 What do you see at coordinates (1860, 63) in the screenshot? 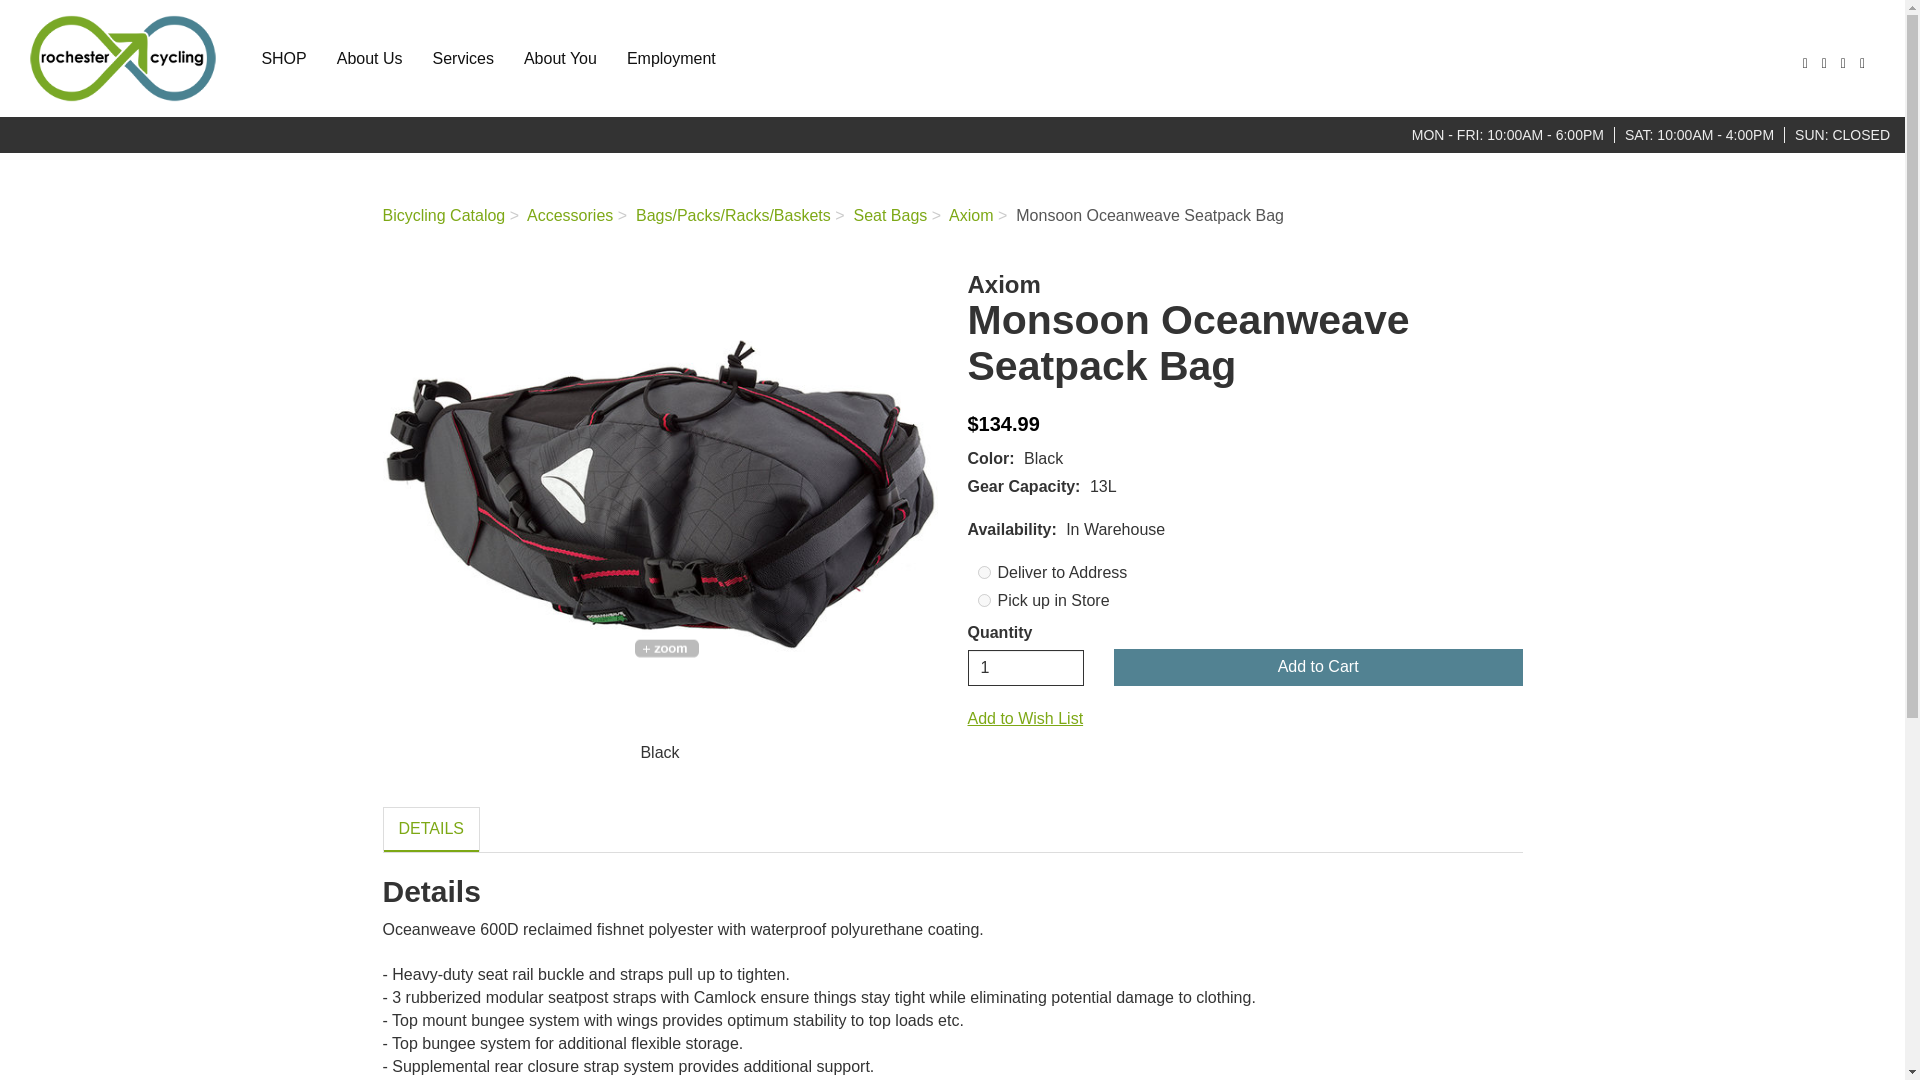
I see `Cart` at bounding box center [1860, 63].